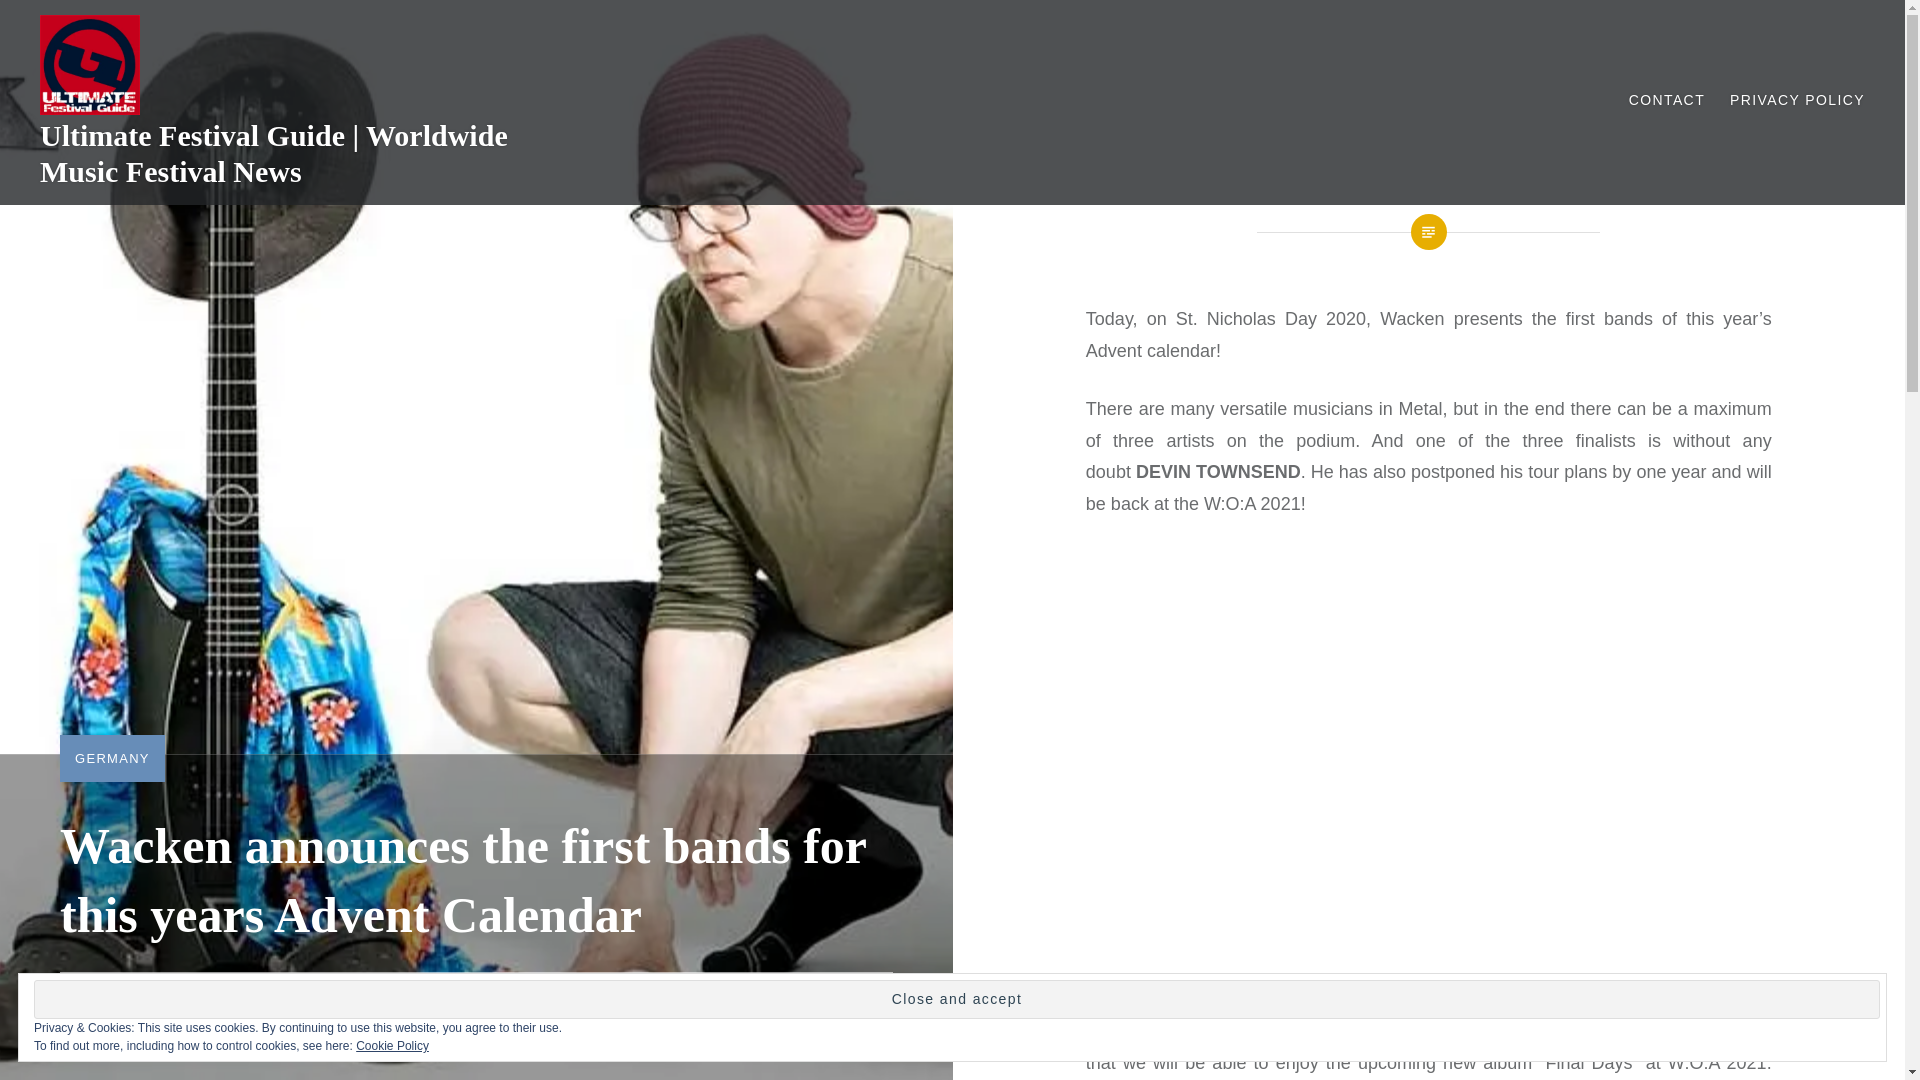  What do you see at coordinates (956, 999) in the screenshot?
I see `Close and accept` at bounding box center [956, 999].